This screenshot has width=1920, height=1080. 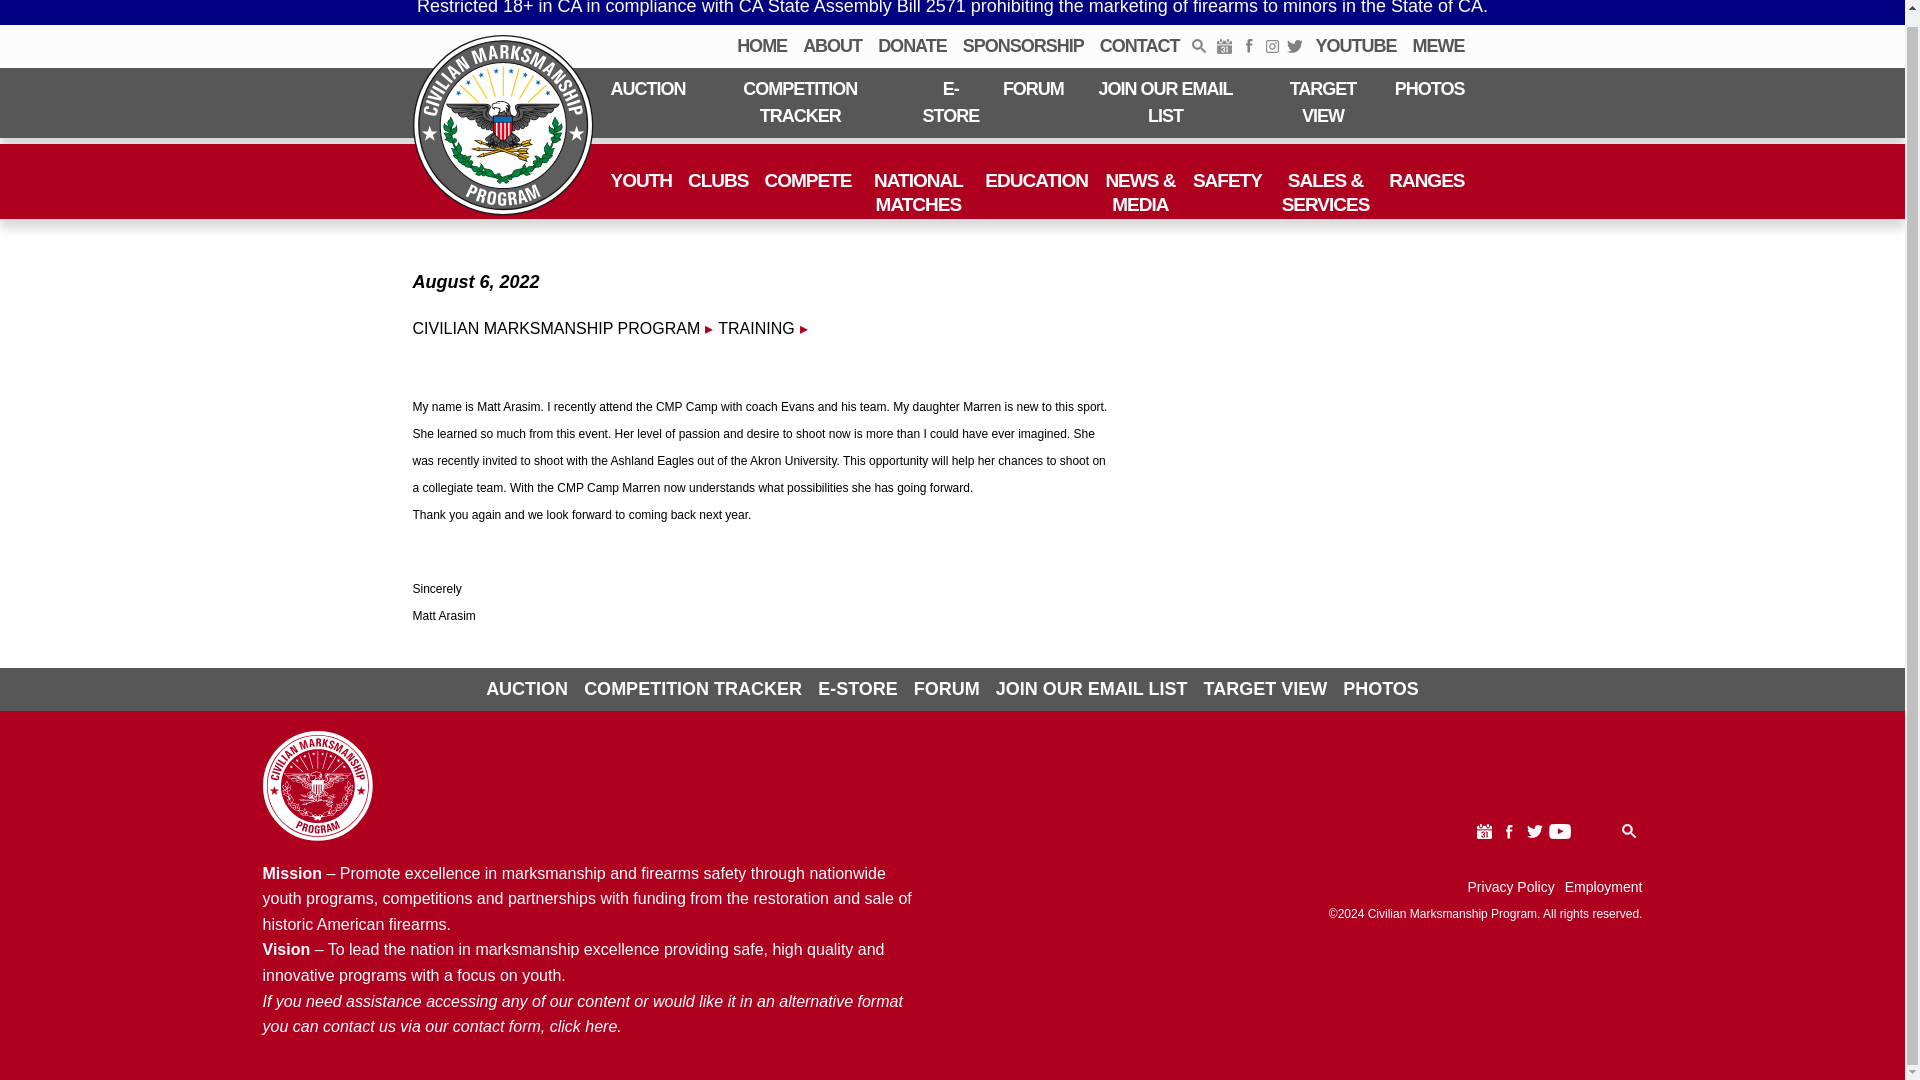 What do you see at coordinates (950, 103) in the screenshot?
I see `E-STORE` at bounding box center [950, 103].